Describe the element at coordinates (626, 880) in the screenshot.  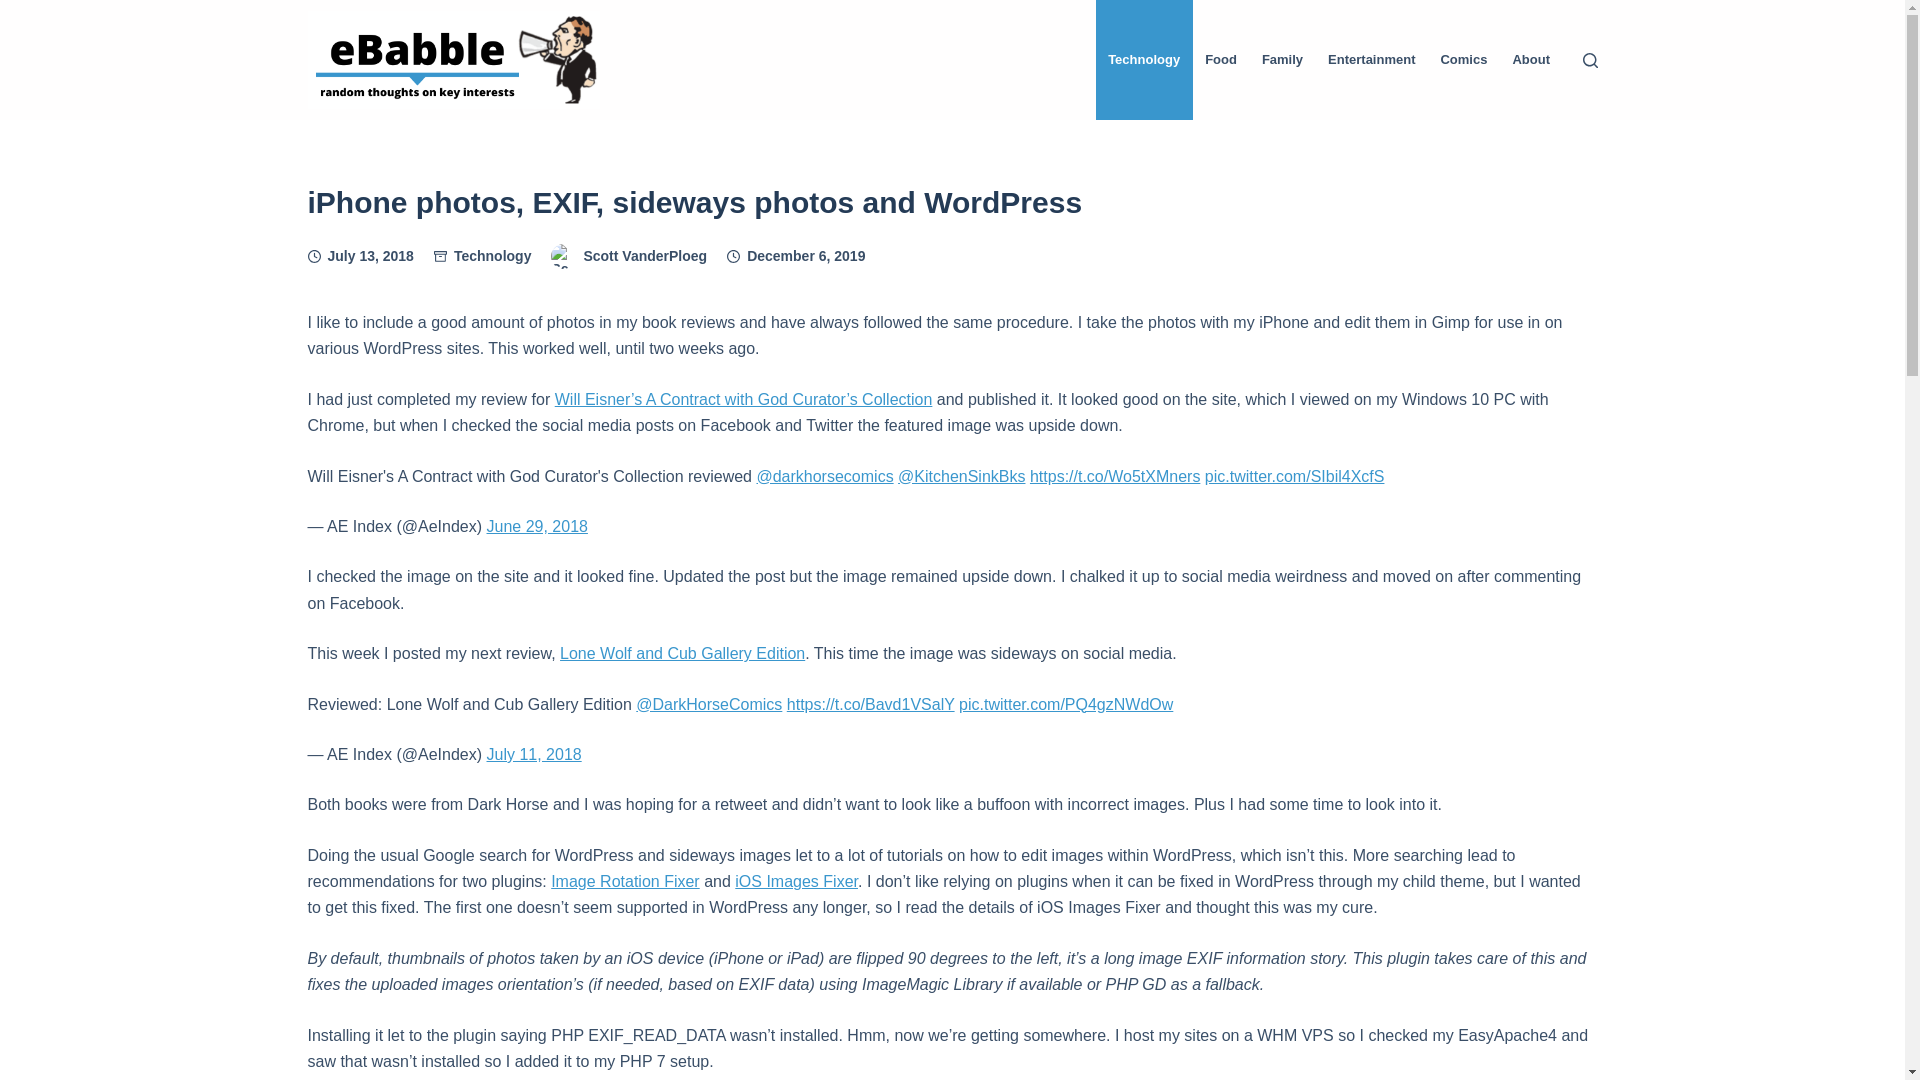
I see `Image Rotation Fixer` at that location.